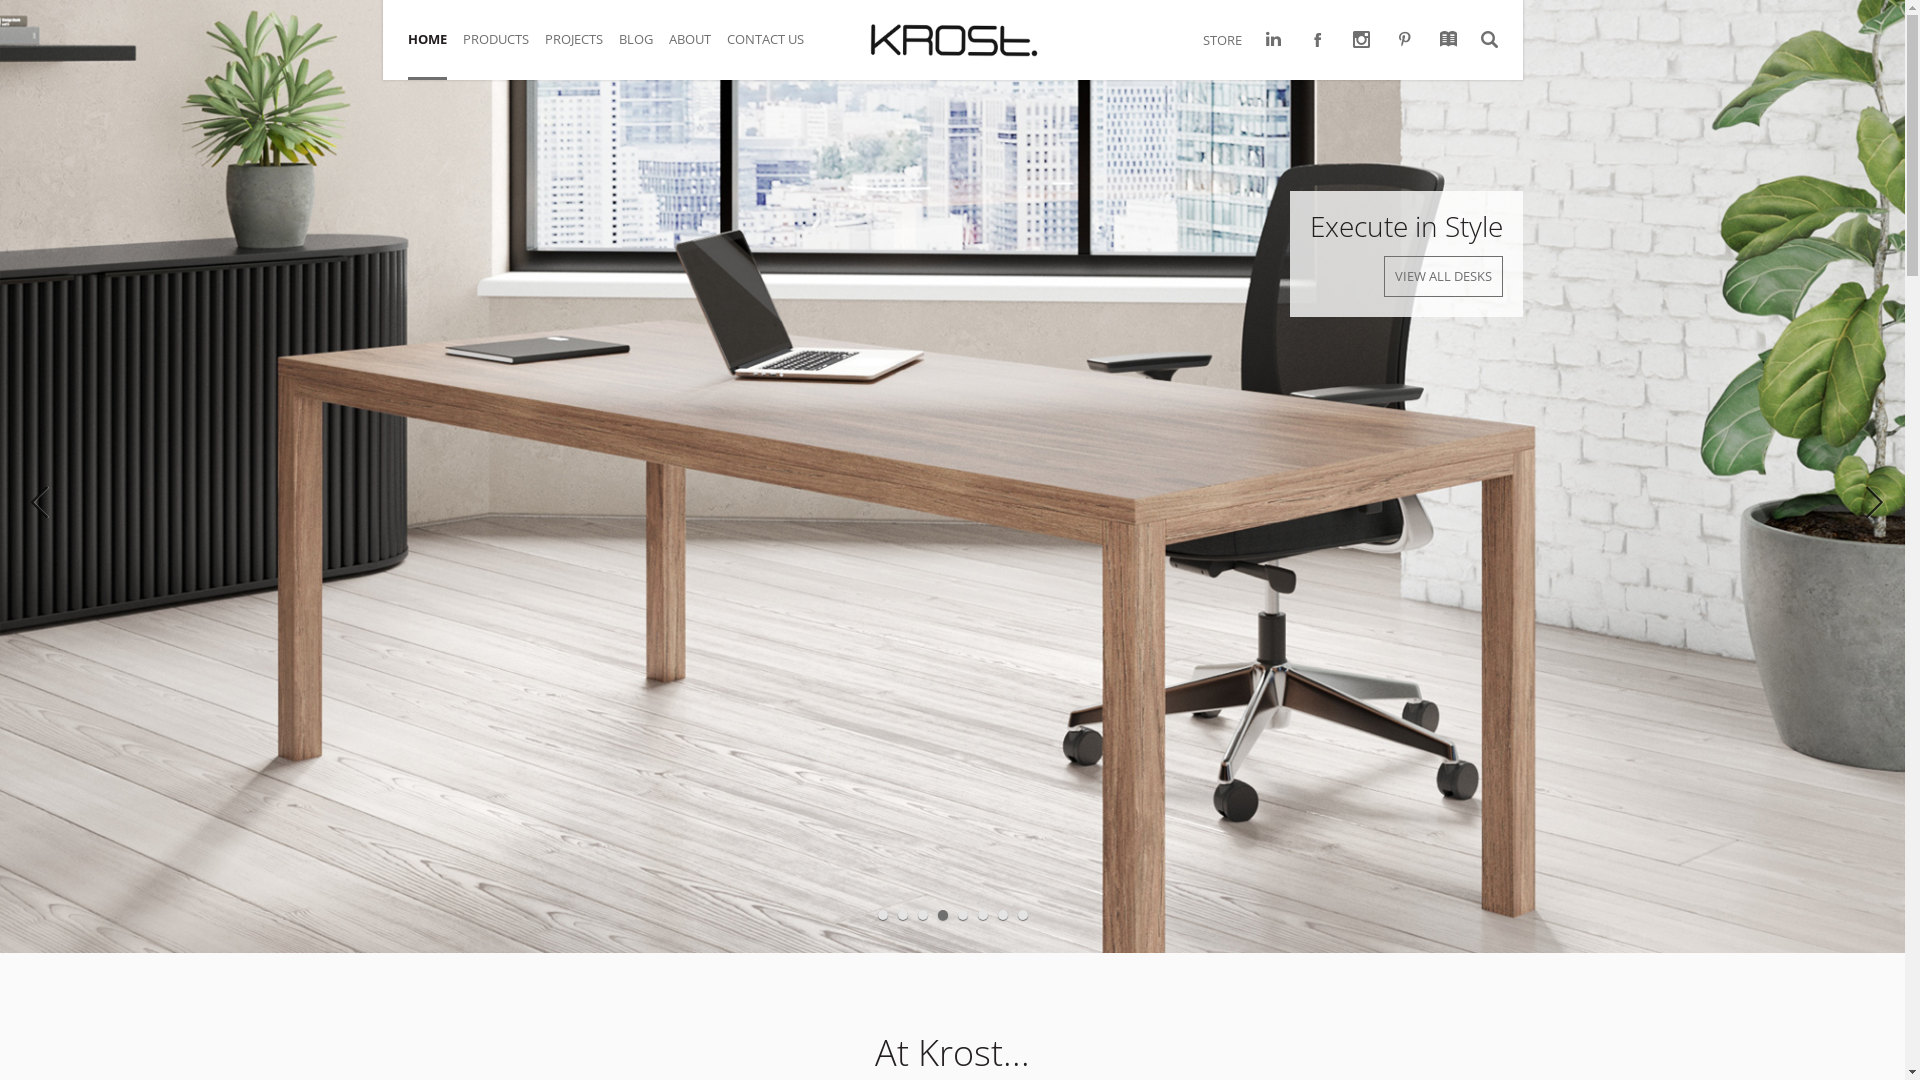  What do you see at coordinates (503, 50) in the screenshot?
I see `PRODUCTS` at bounding box center [503, 50].